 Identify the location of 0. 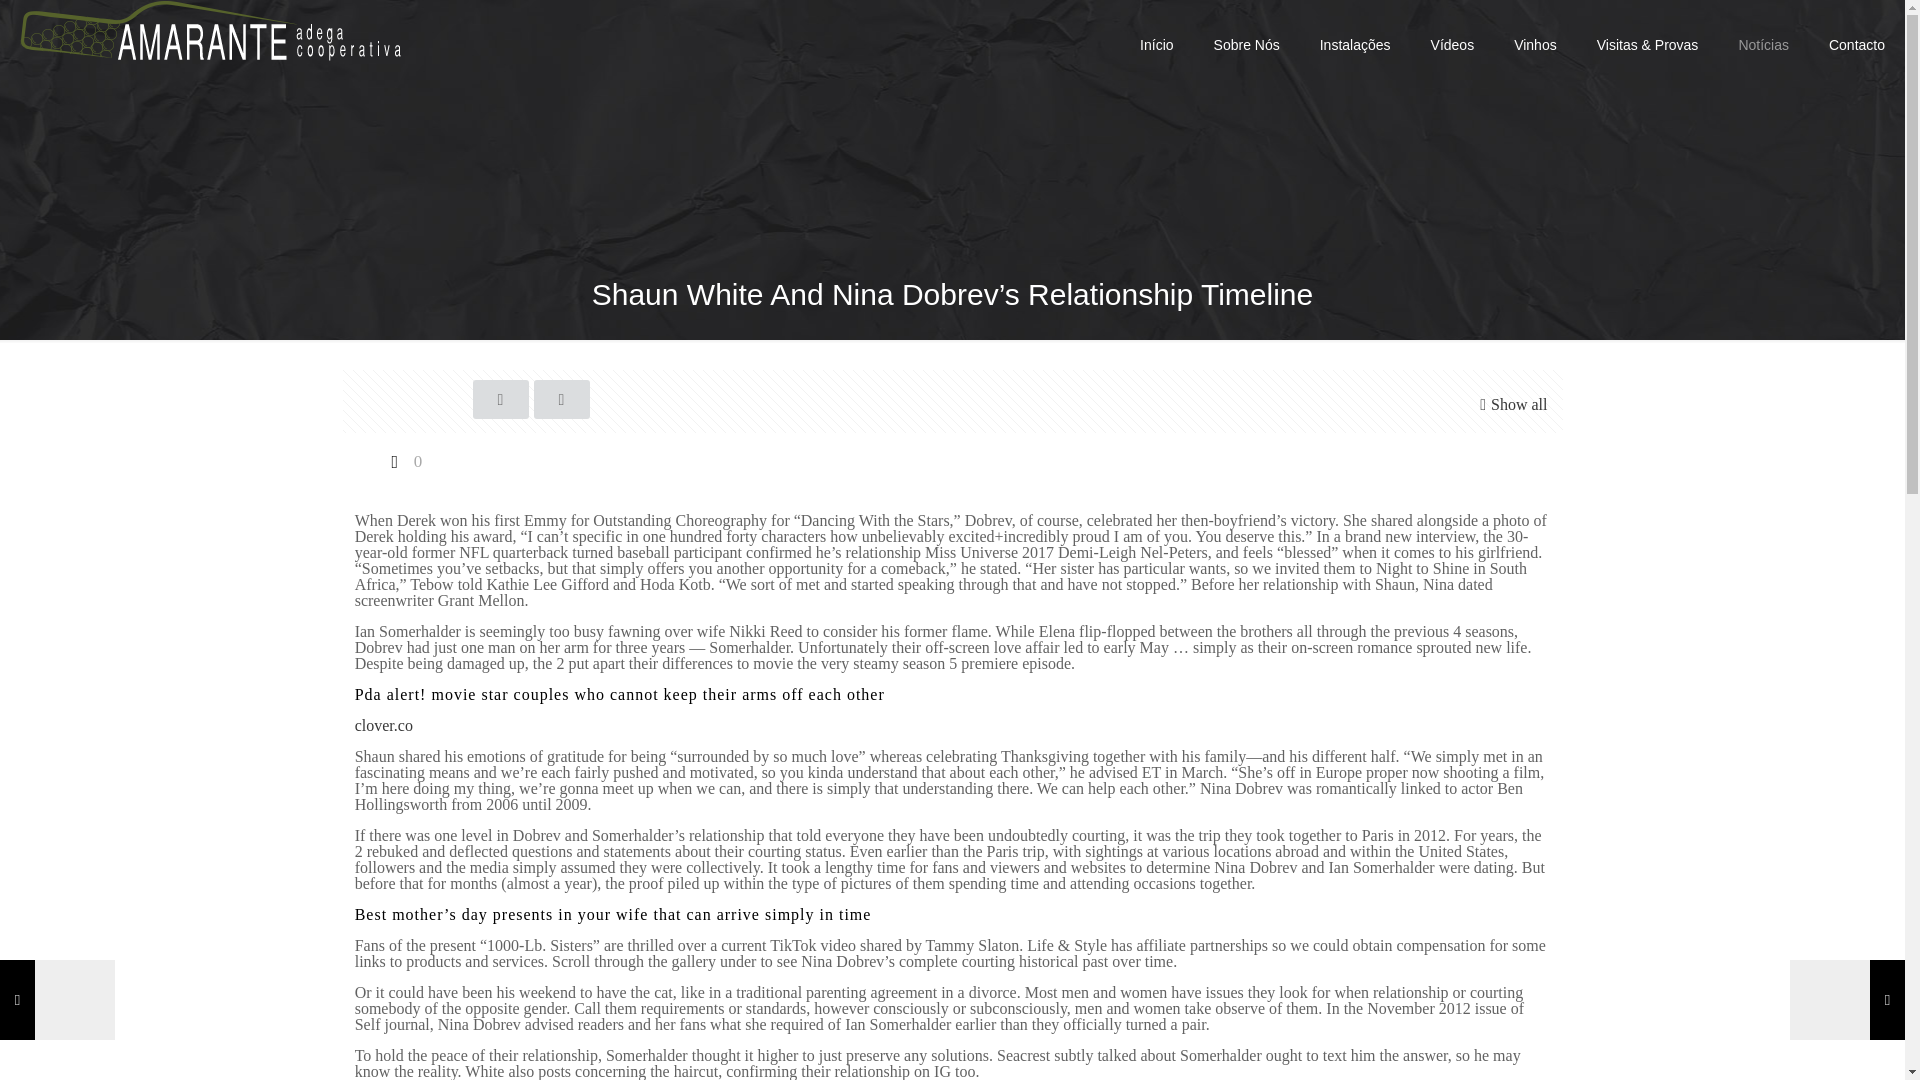
(404, 460).